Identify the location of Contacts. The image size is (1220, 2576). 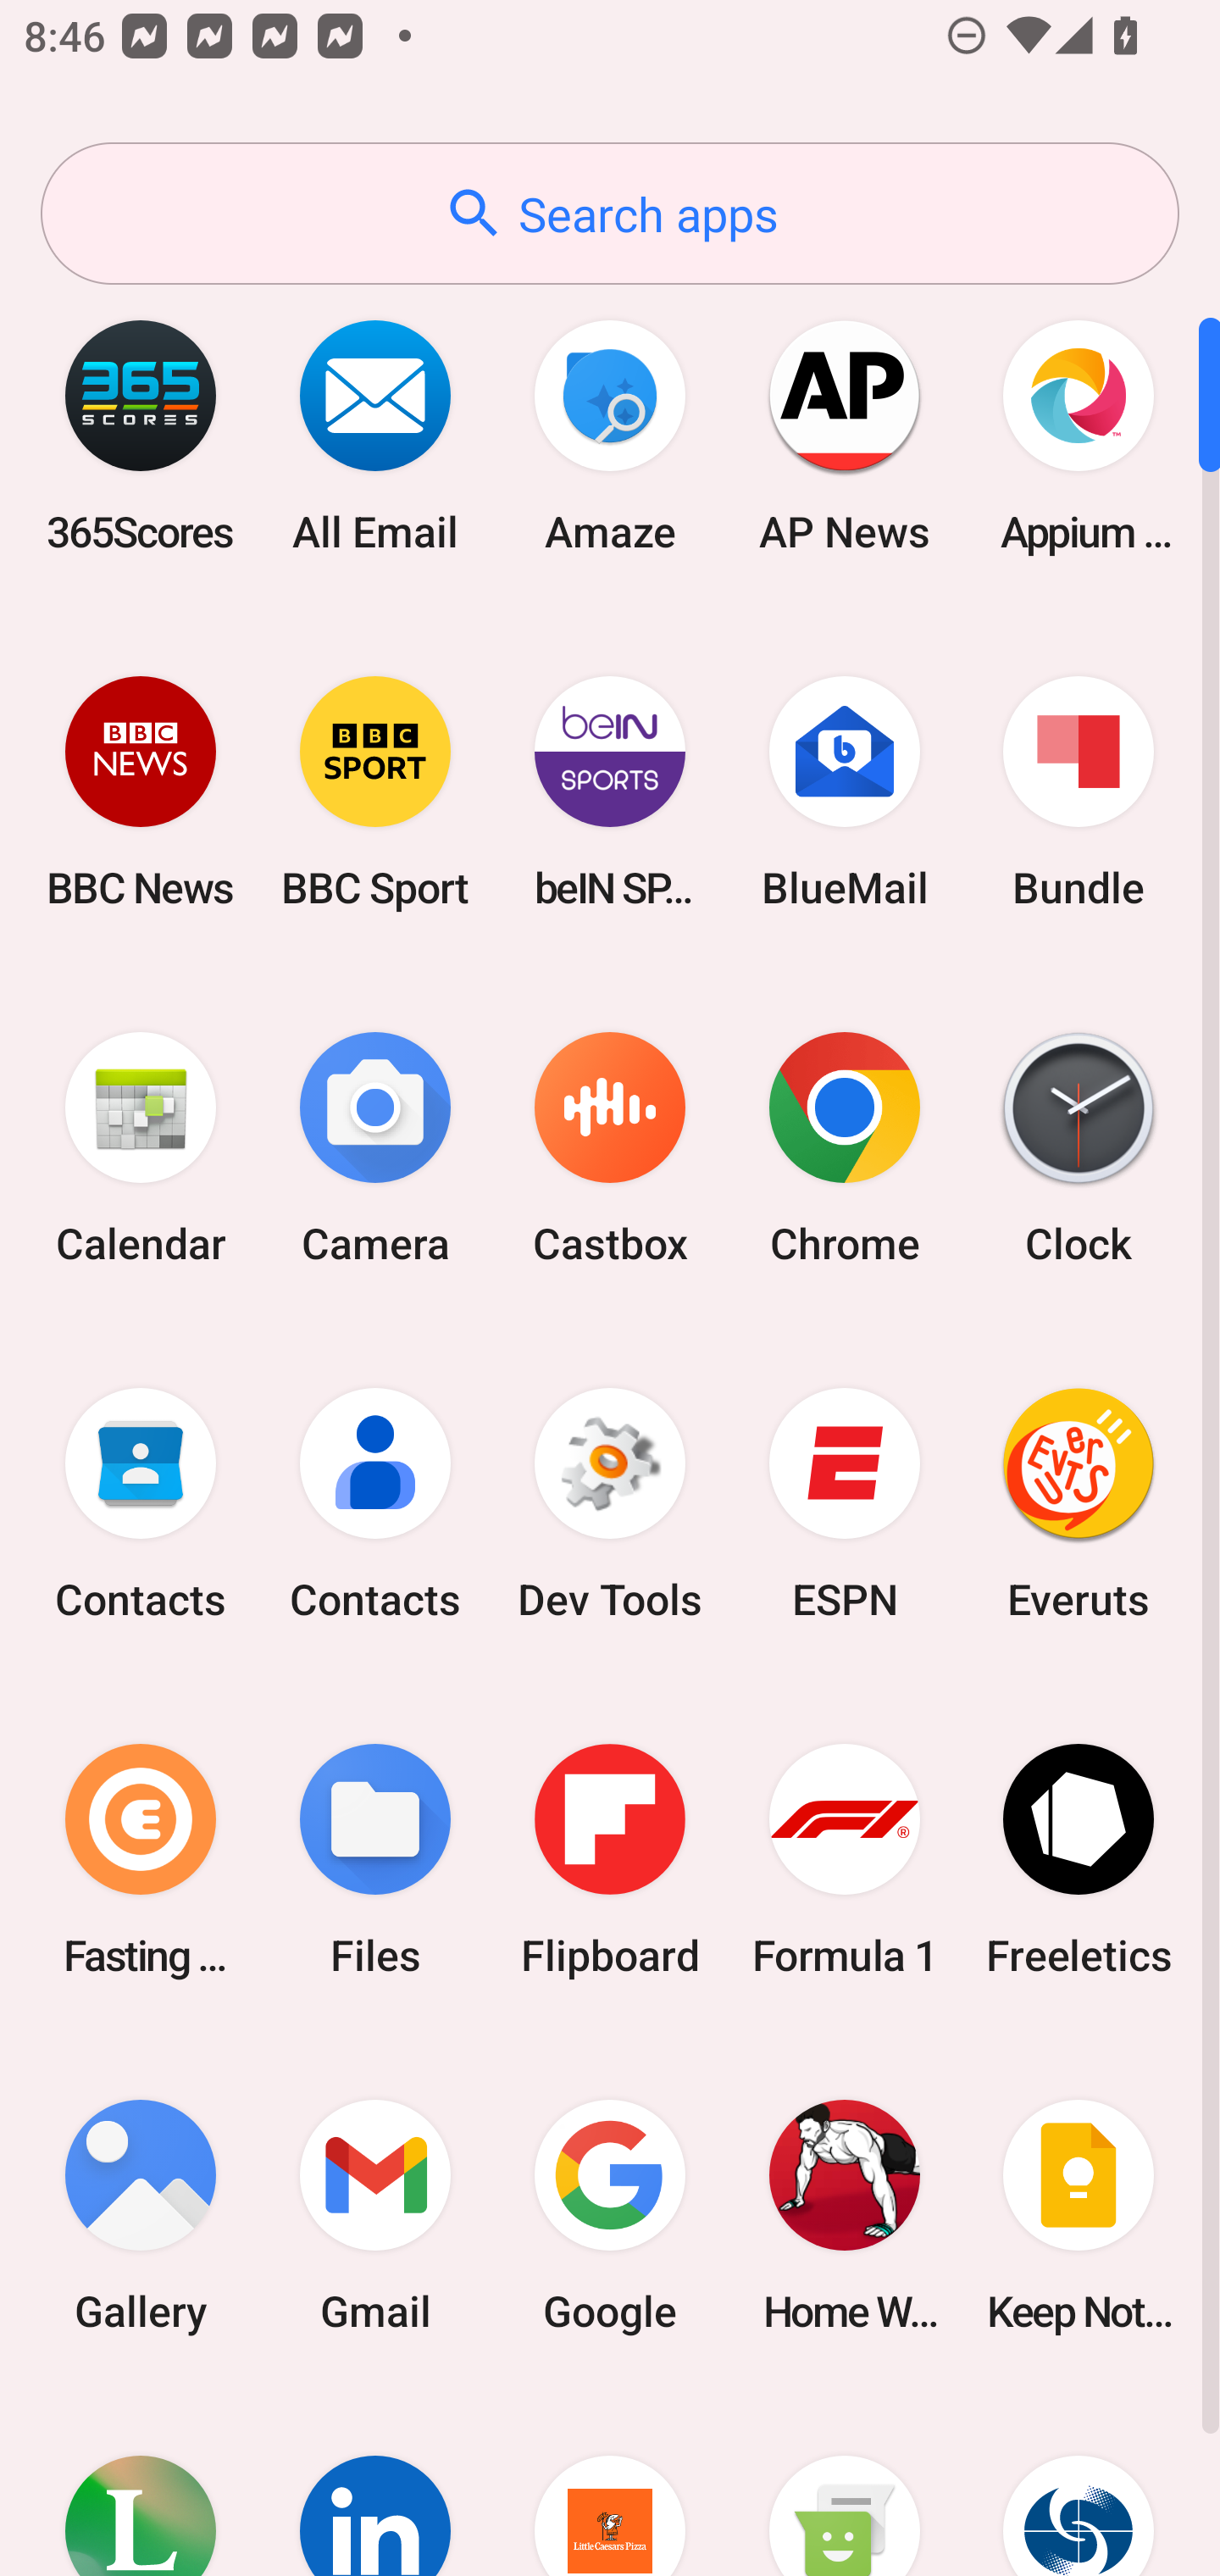
(141, 1504).